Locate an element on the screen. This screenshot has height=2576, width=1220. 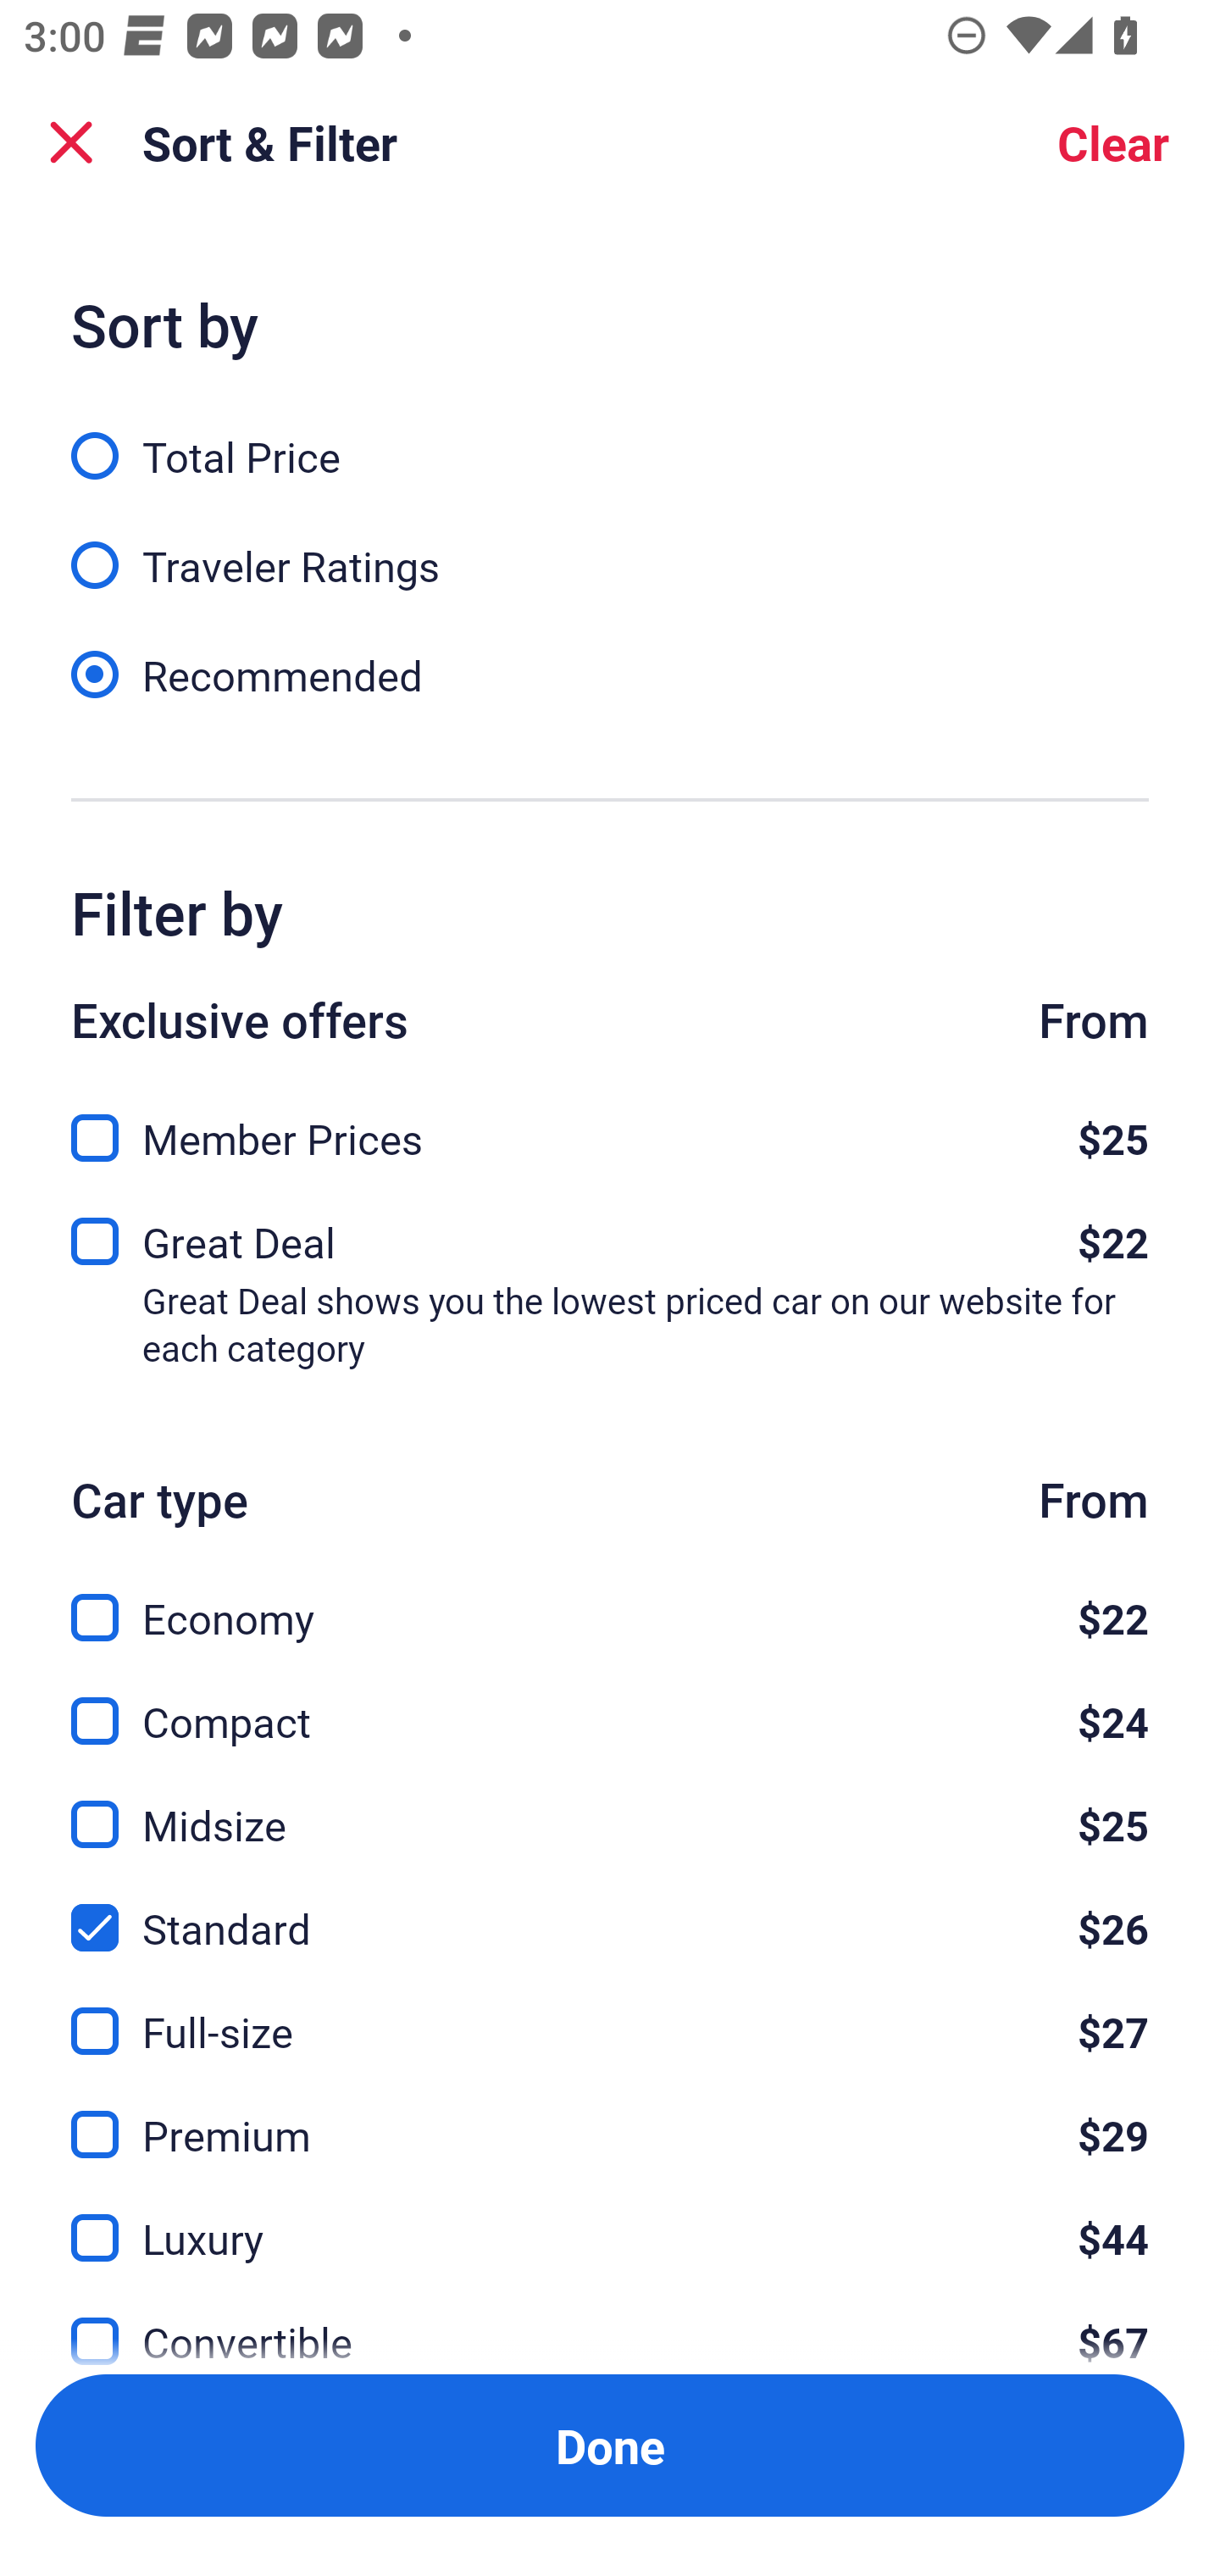
Economy, $22 Economy $22 is located at coordinates (610, 1600).